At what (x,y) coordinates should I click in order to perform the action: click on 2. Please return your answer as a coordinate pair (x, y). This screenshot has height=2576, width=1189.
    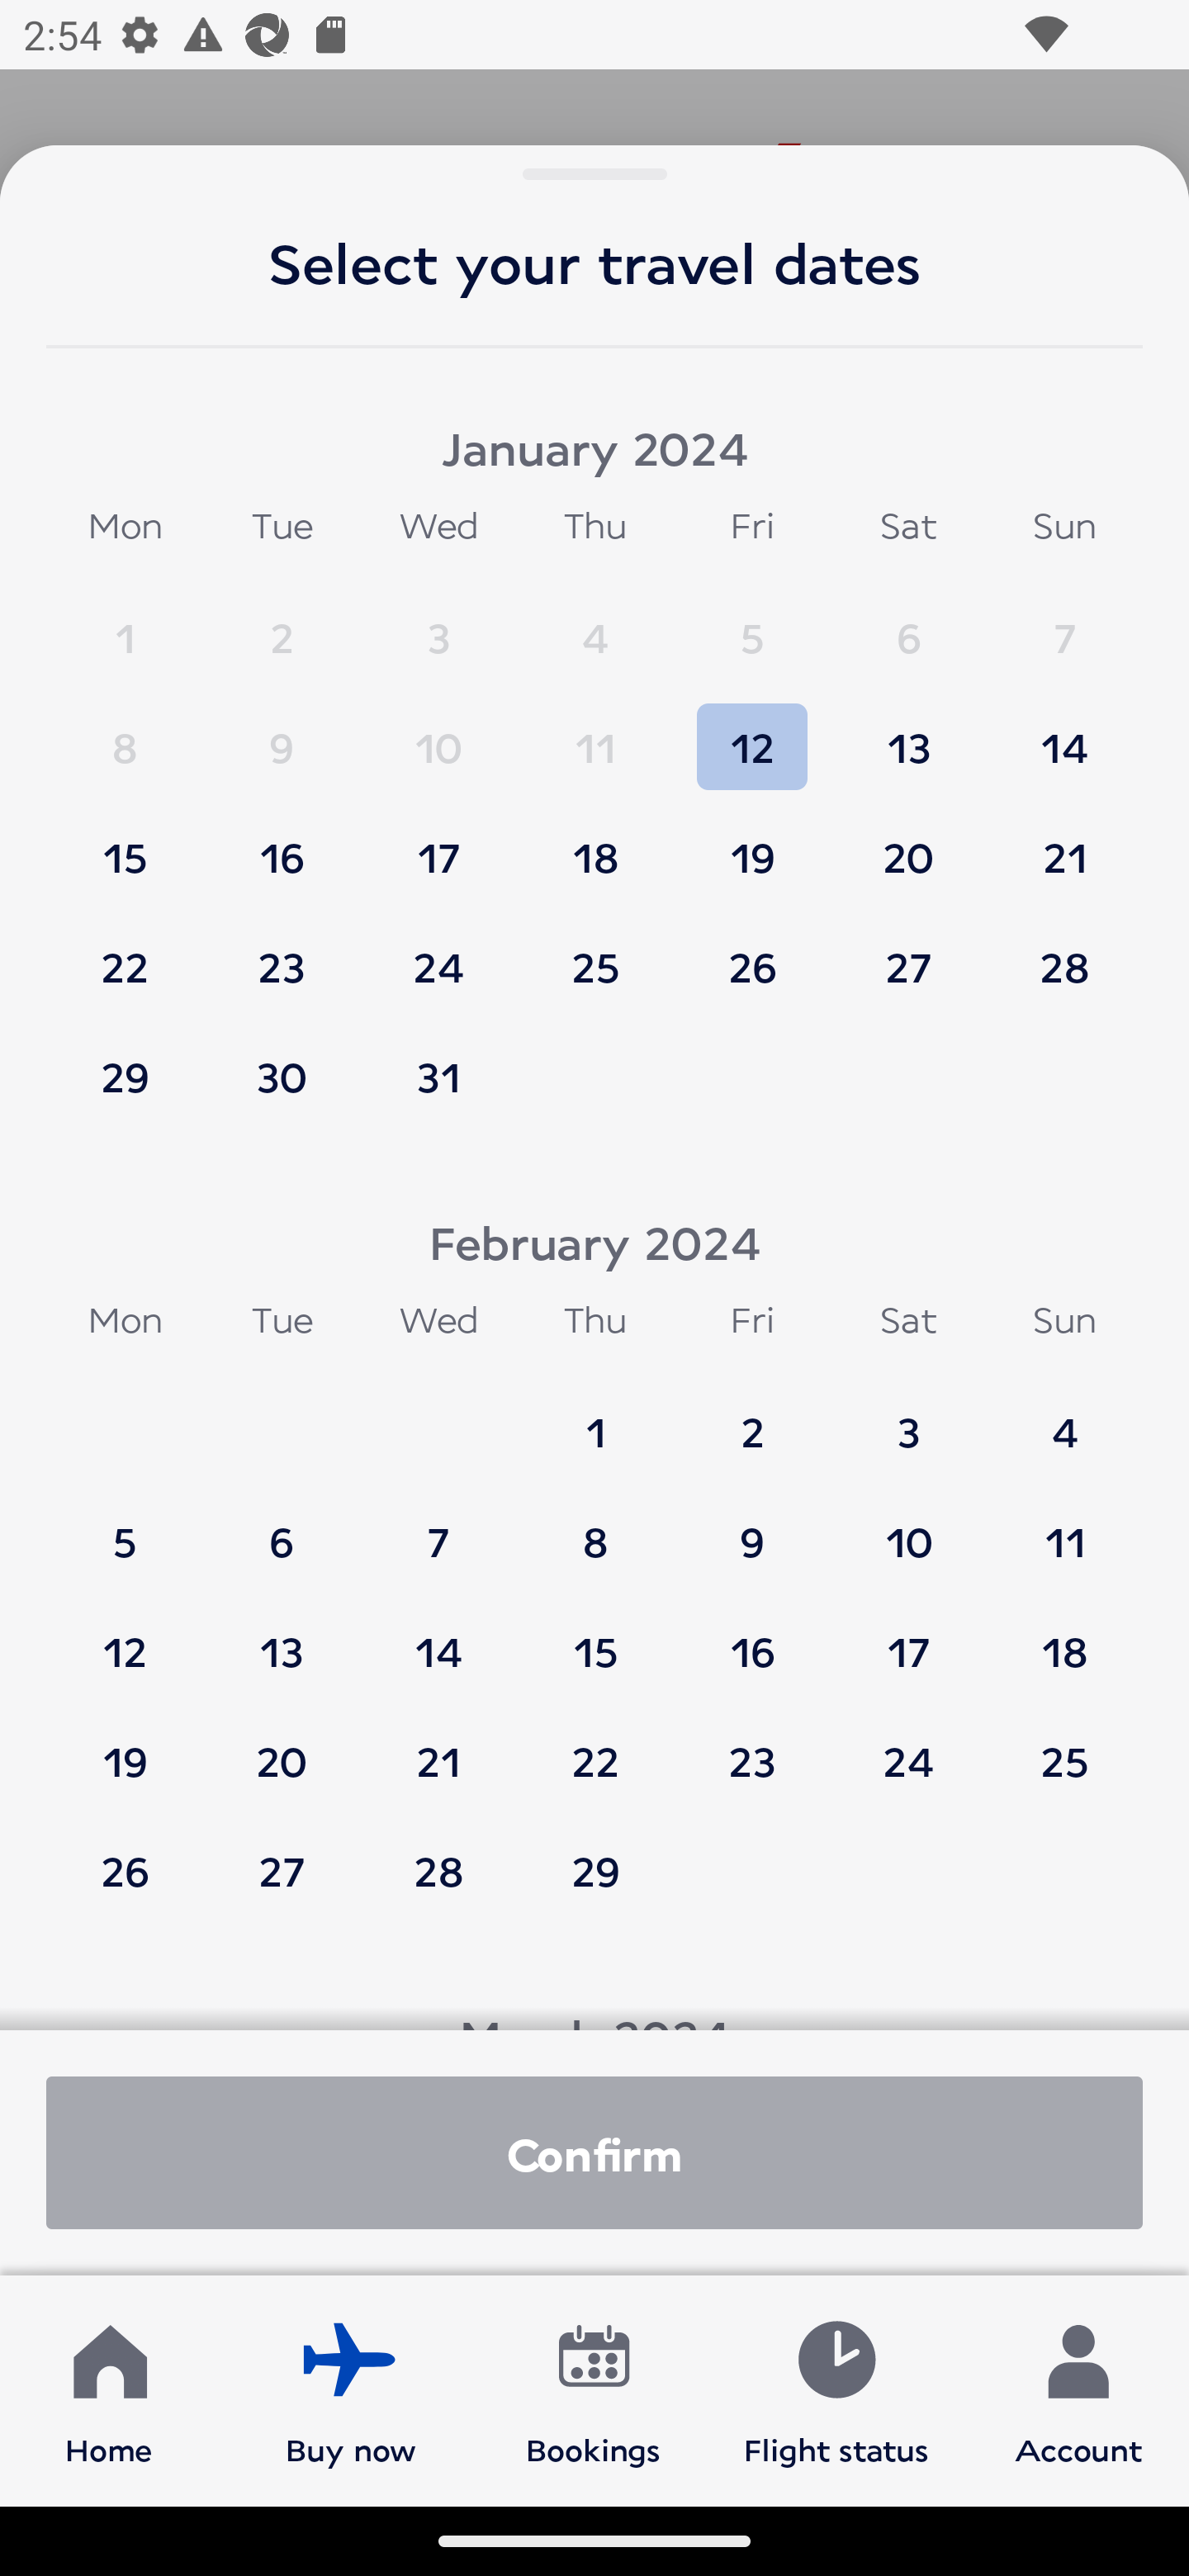
    Looking at the image, I should click on (752, 1417).